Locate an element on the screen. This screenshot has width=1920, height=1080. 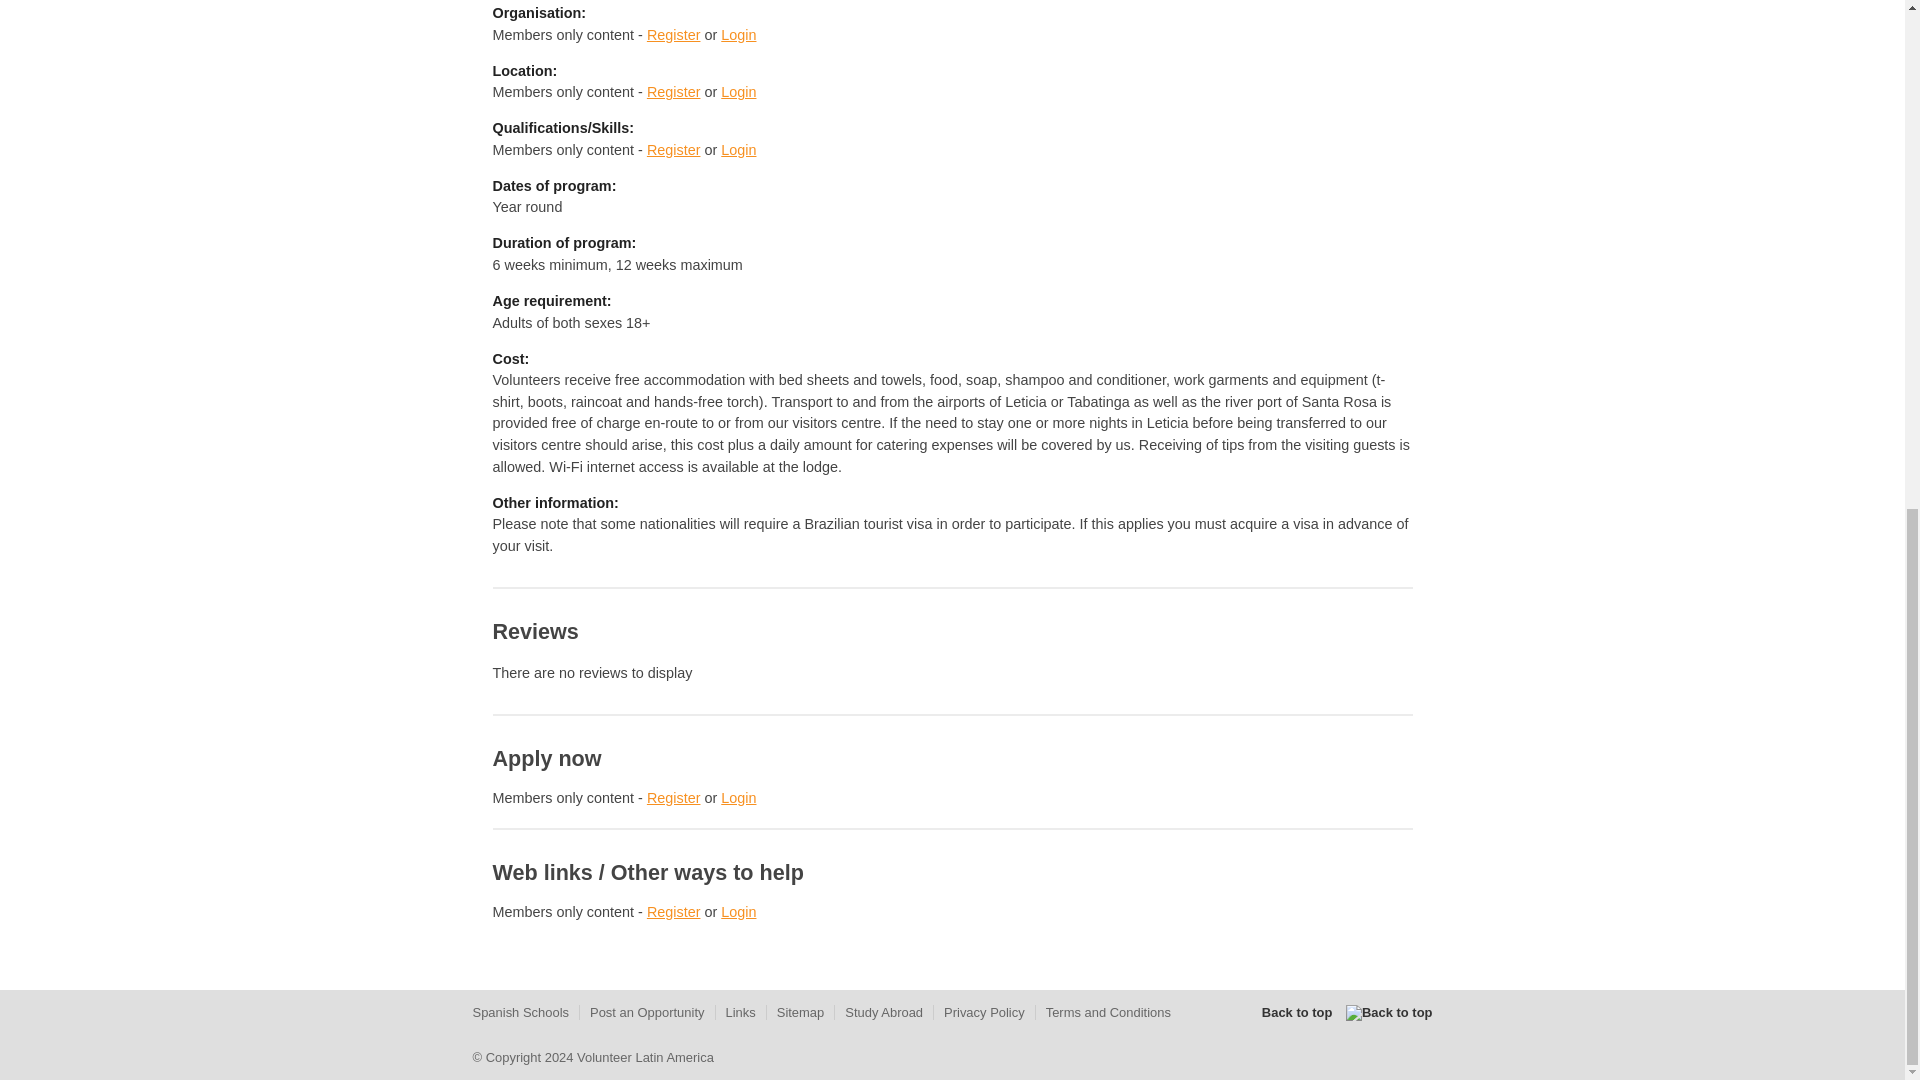
Login is located at coordinates (738, 92).